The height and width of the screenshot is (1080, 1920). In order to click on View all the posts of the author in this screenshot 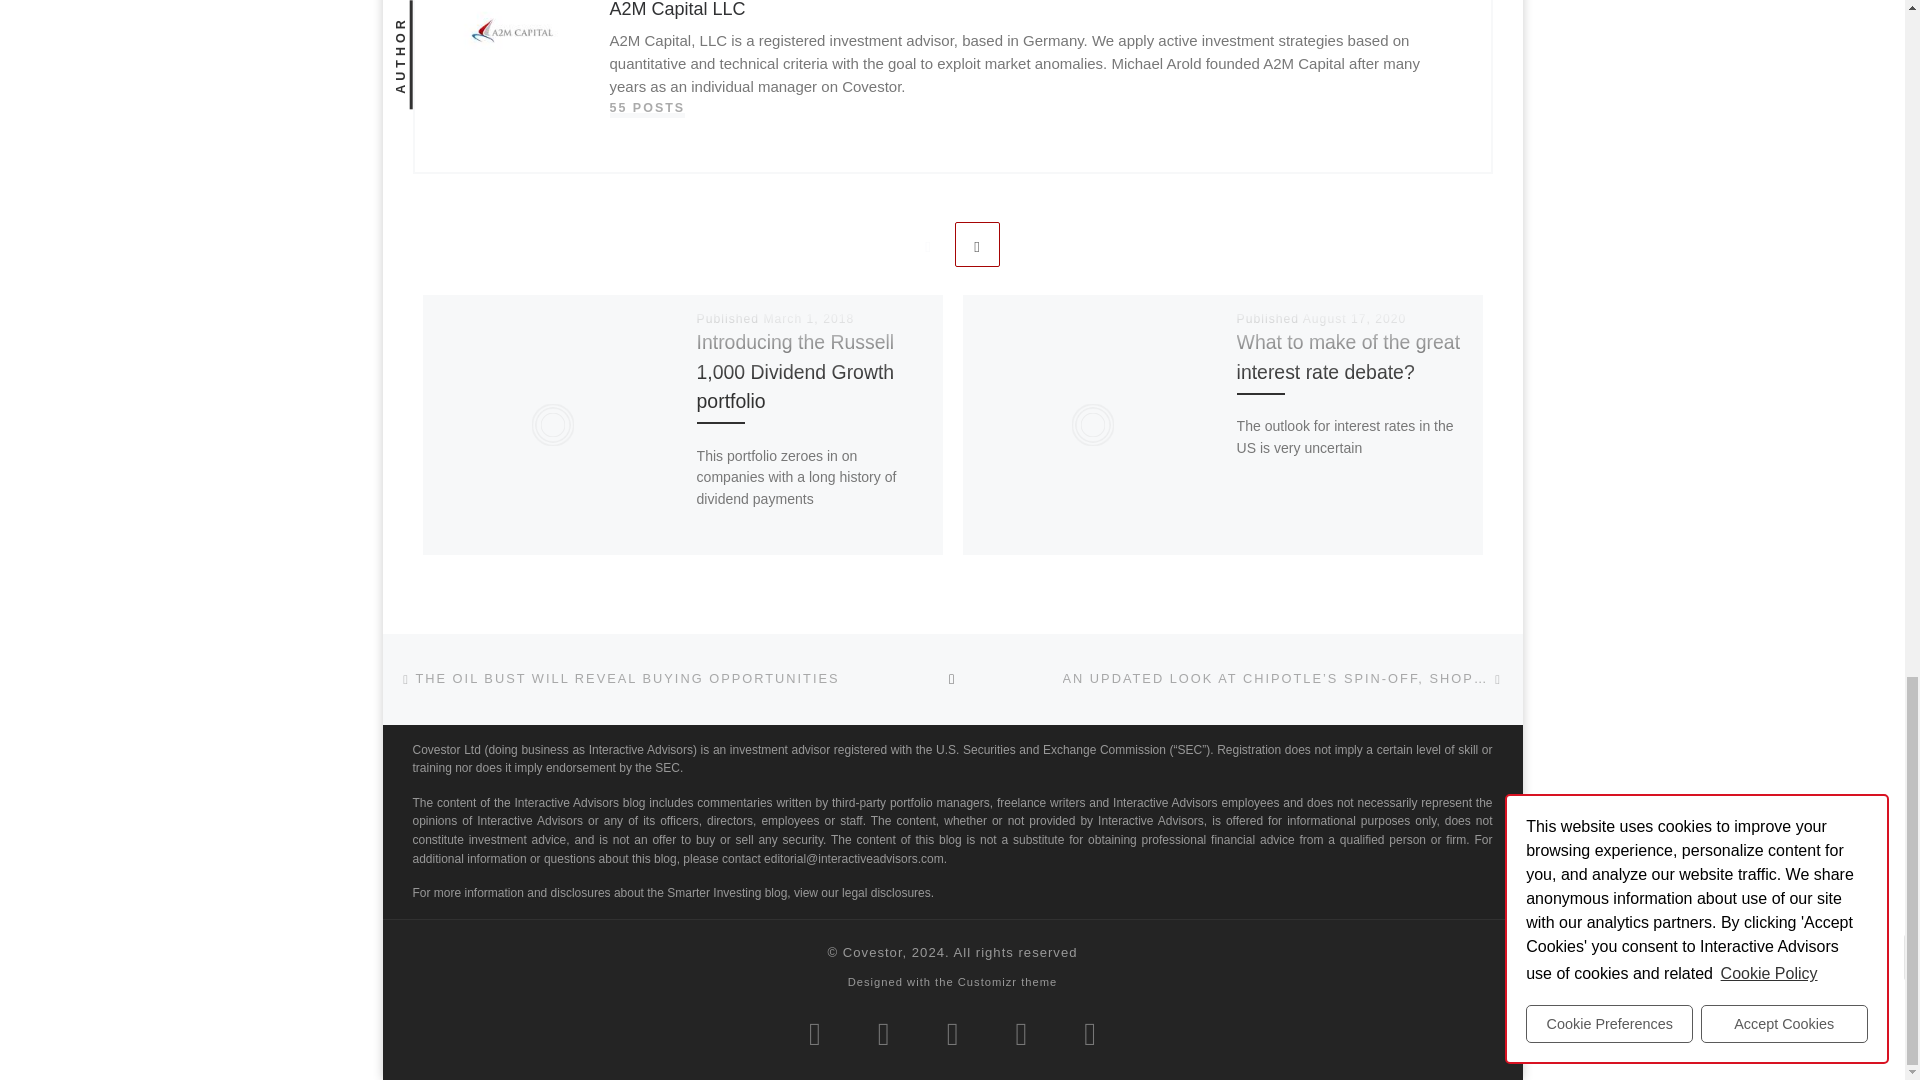, I will do `click(648, 108)`.